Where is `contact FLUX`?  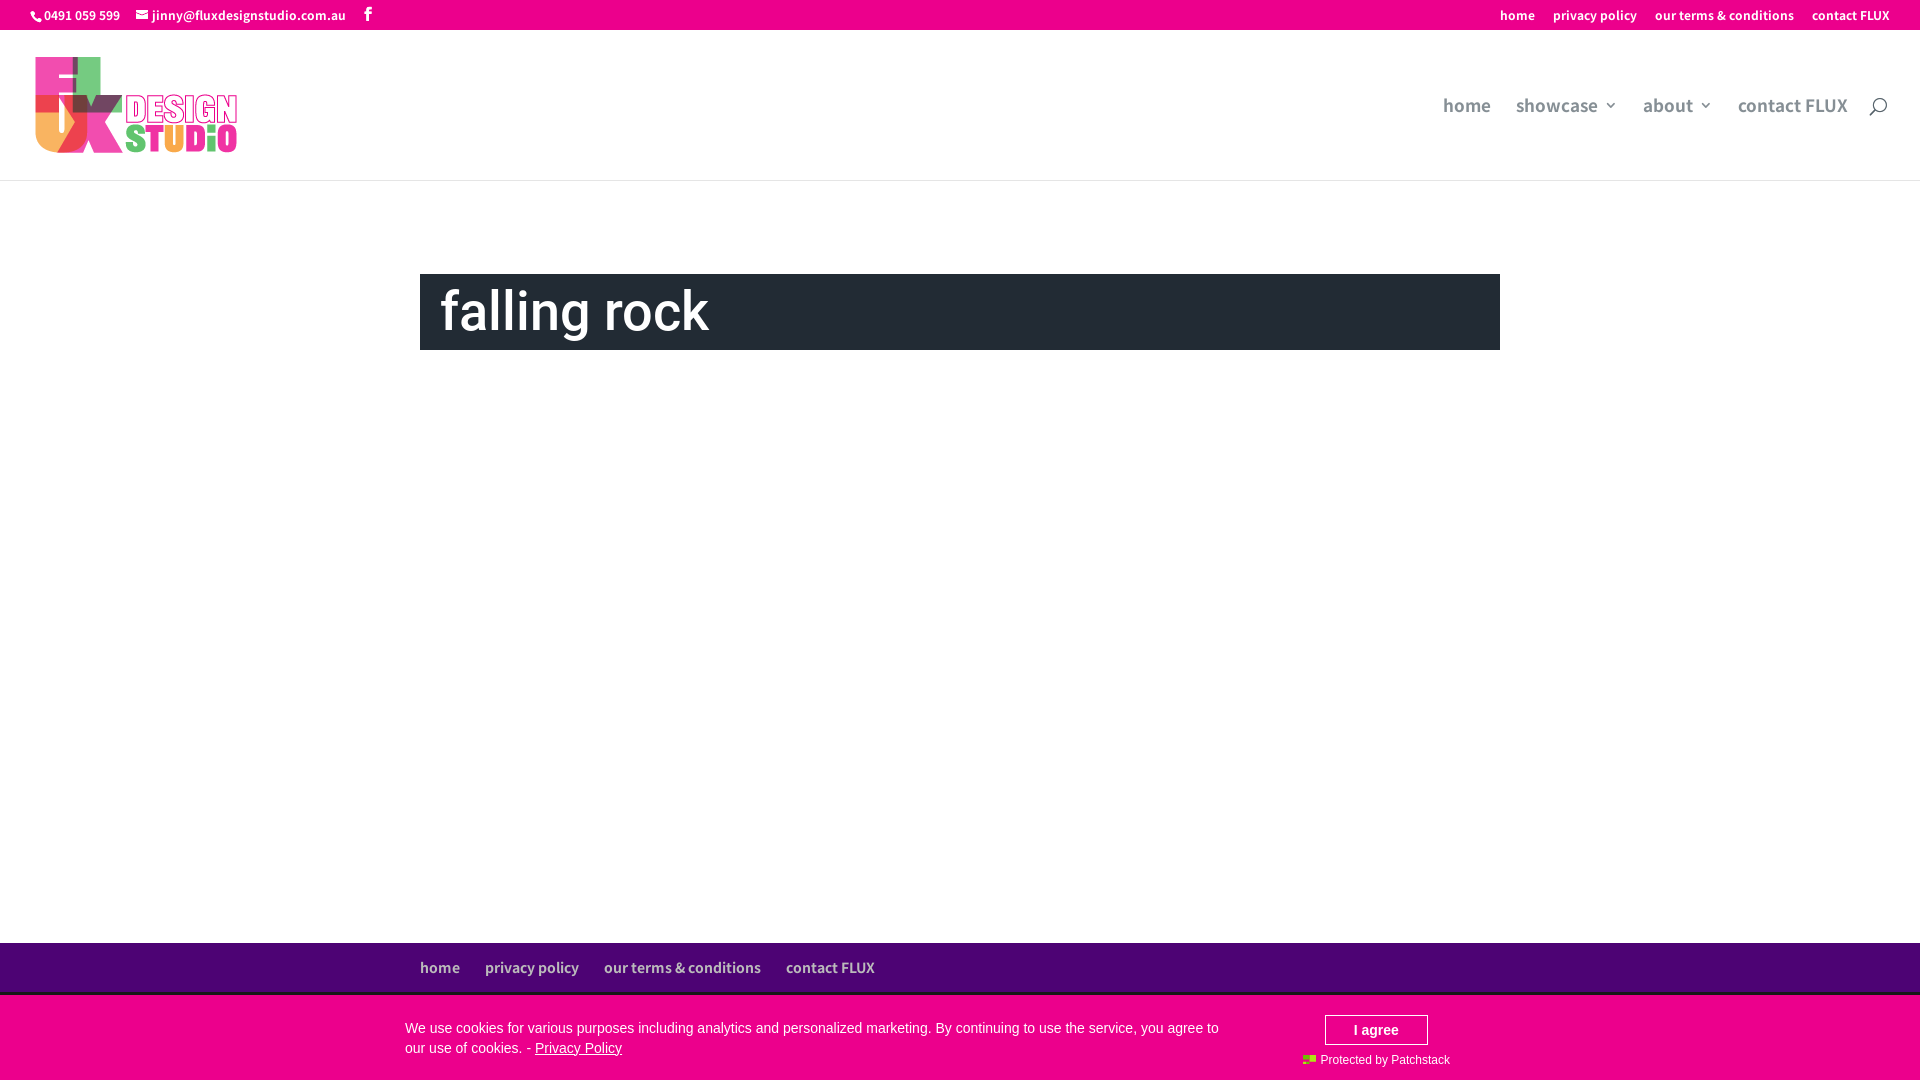 contact FLUX is located at coordinates (830, 967).